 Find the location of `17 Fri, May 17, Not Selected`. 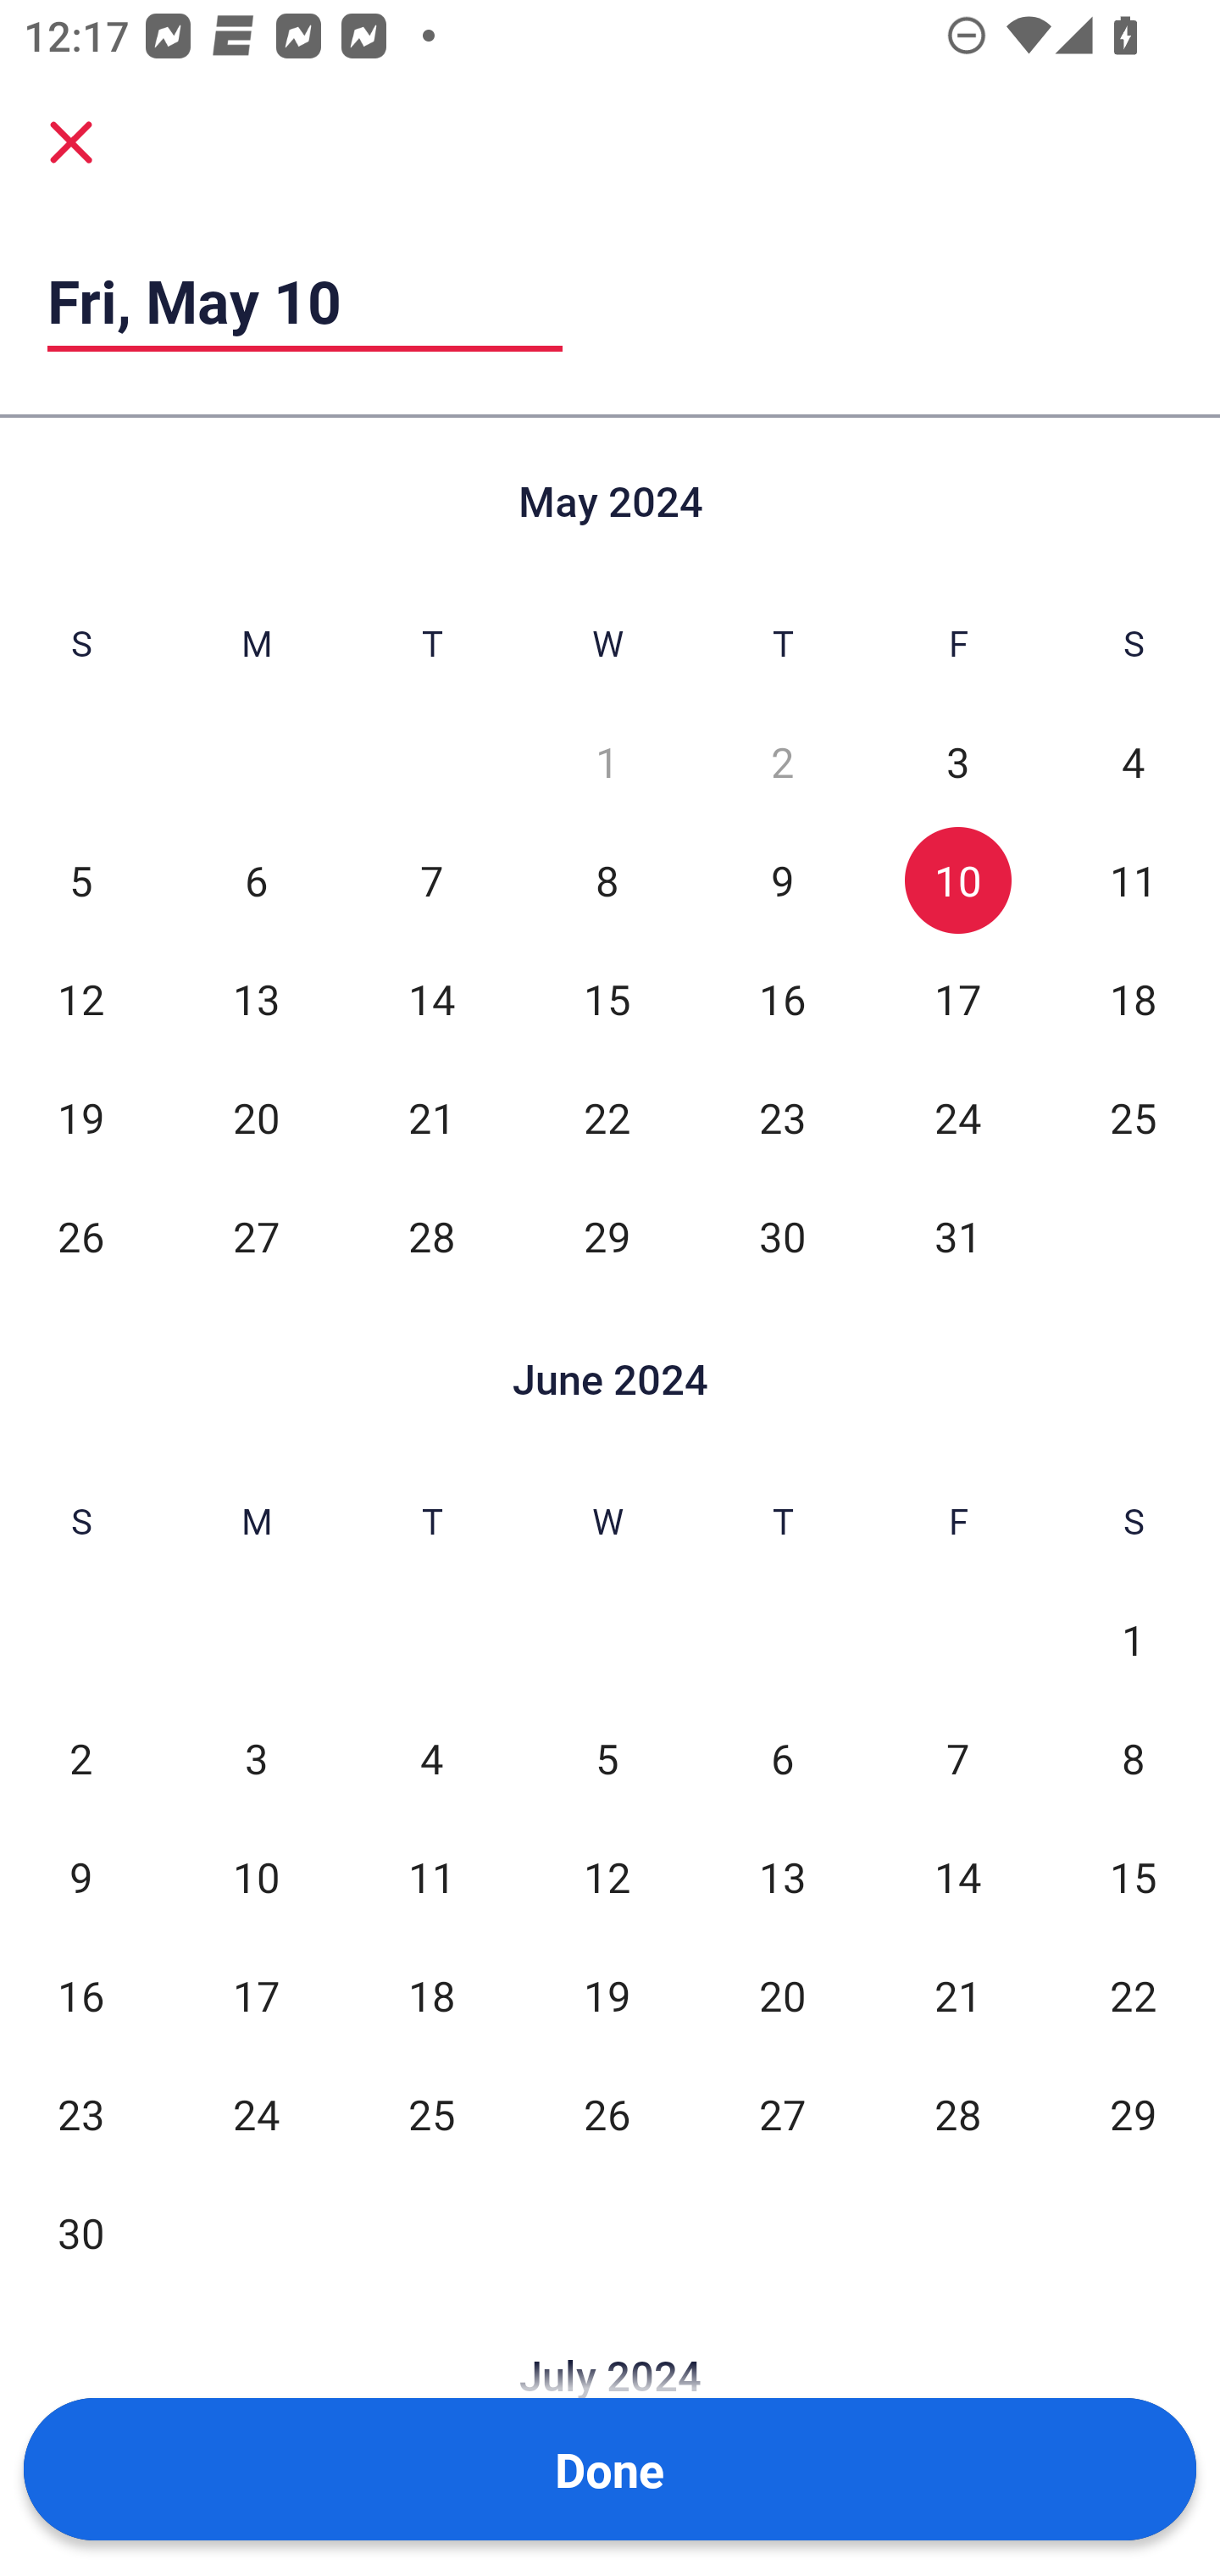

17 Fri, May 17, Not Selected is located at coordinates (957, 999).